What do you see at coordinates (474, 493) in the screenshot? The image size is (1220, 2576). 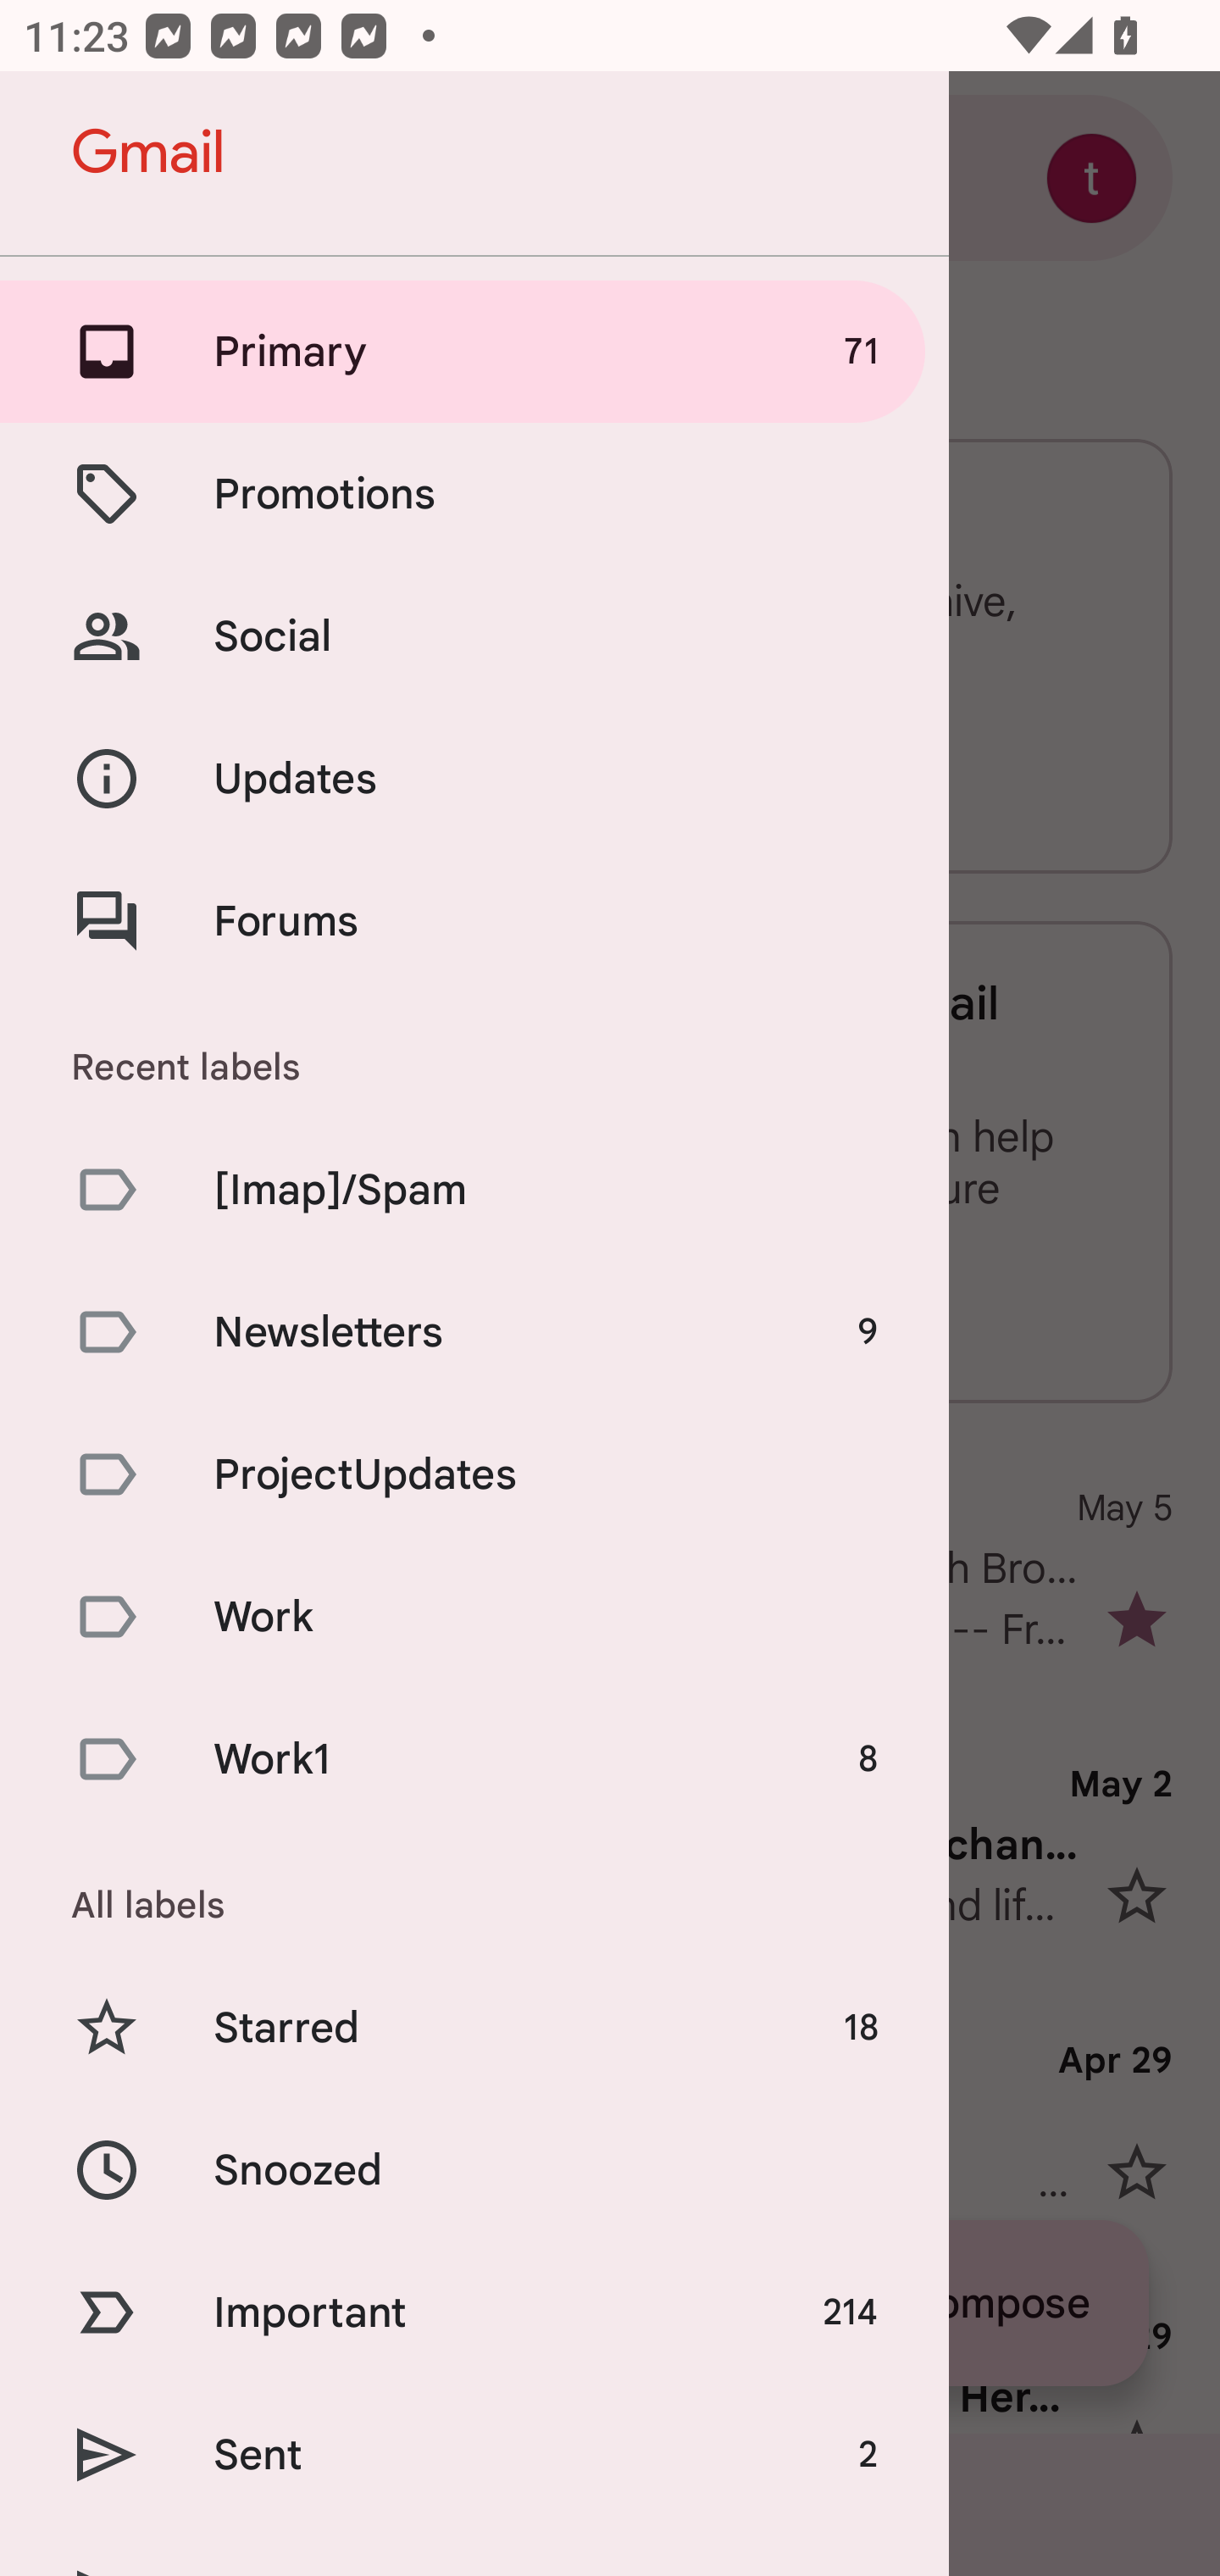 I see `Promotions` at bounding box center [474, 493].